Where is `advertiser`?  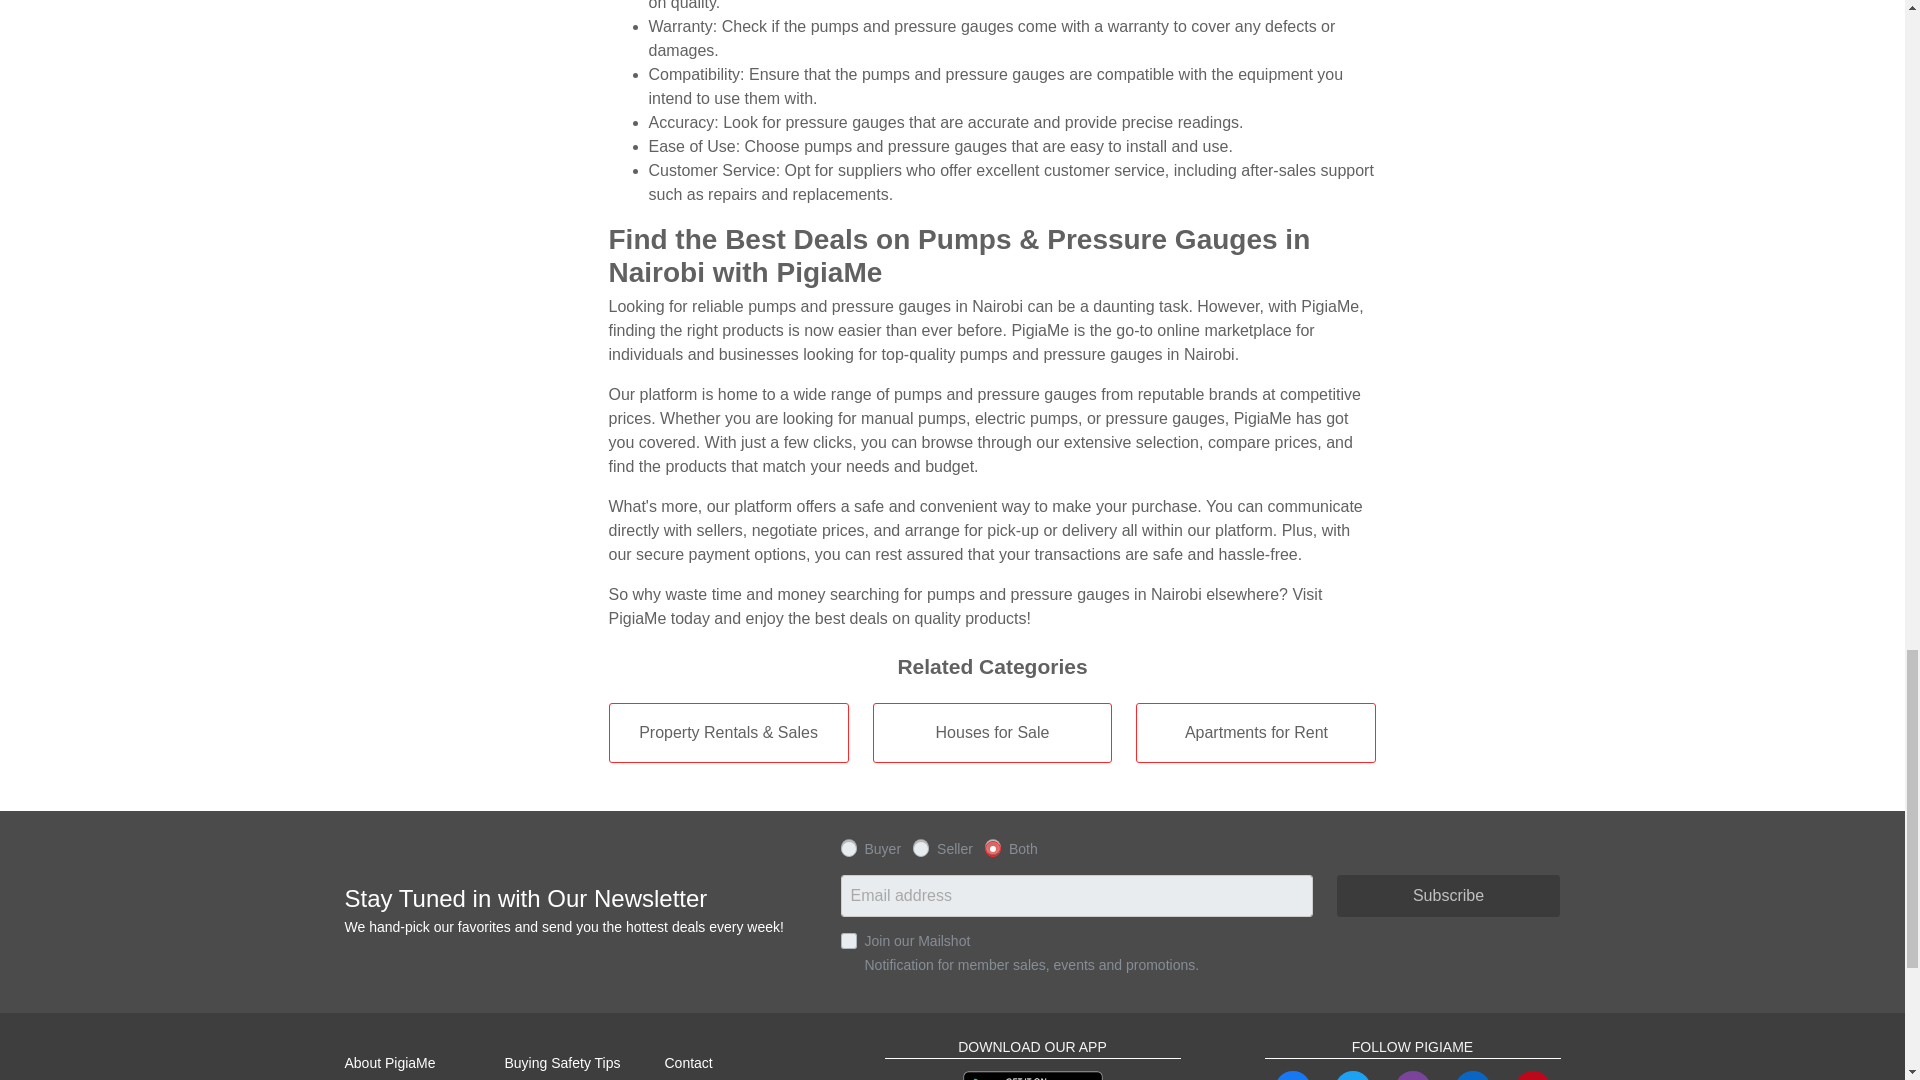
advertiser is located at coordinates (921, 847).